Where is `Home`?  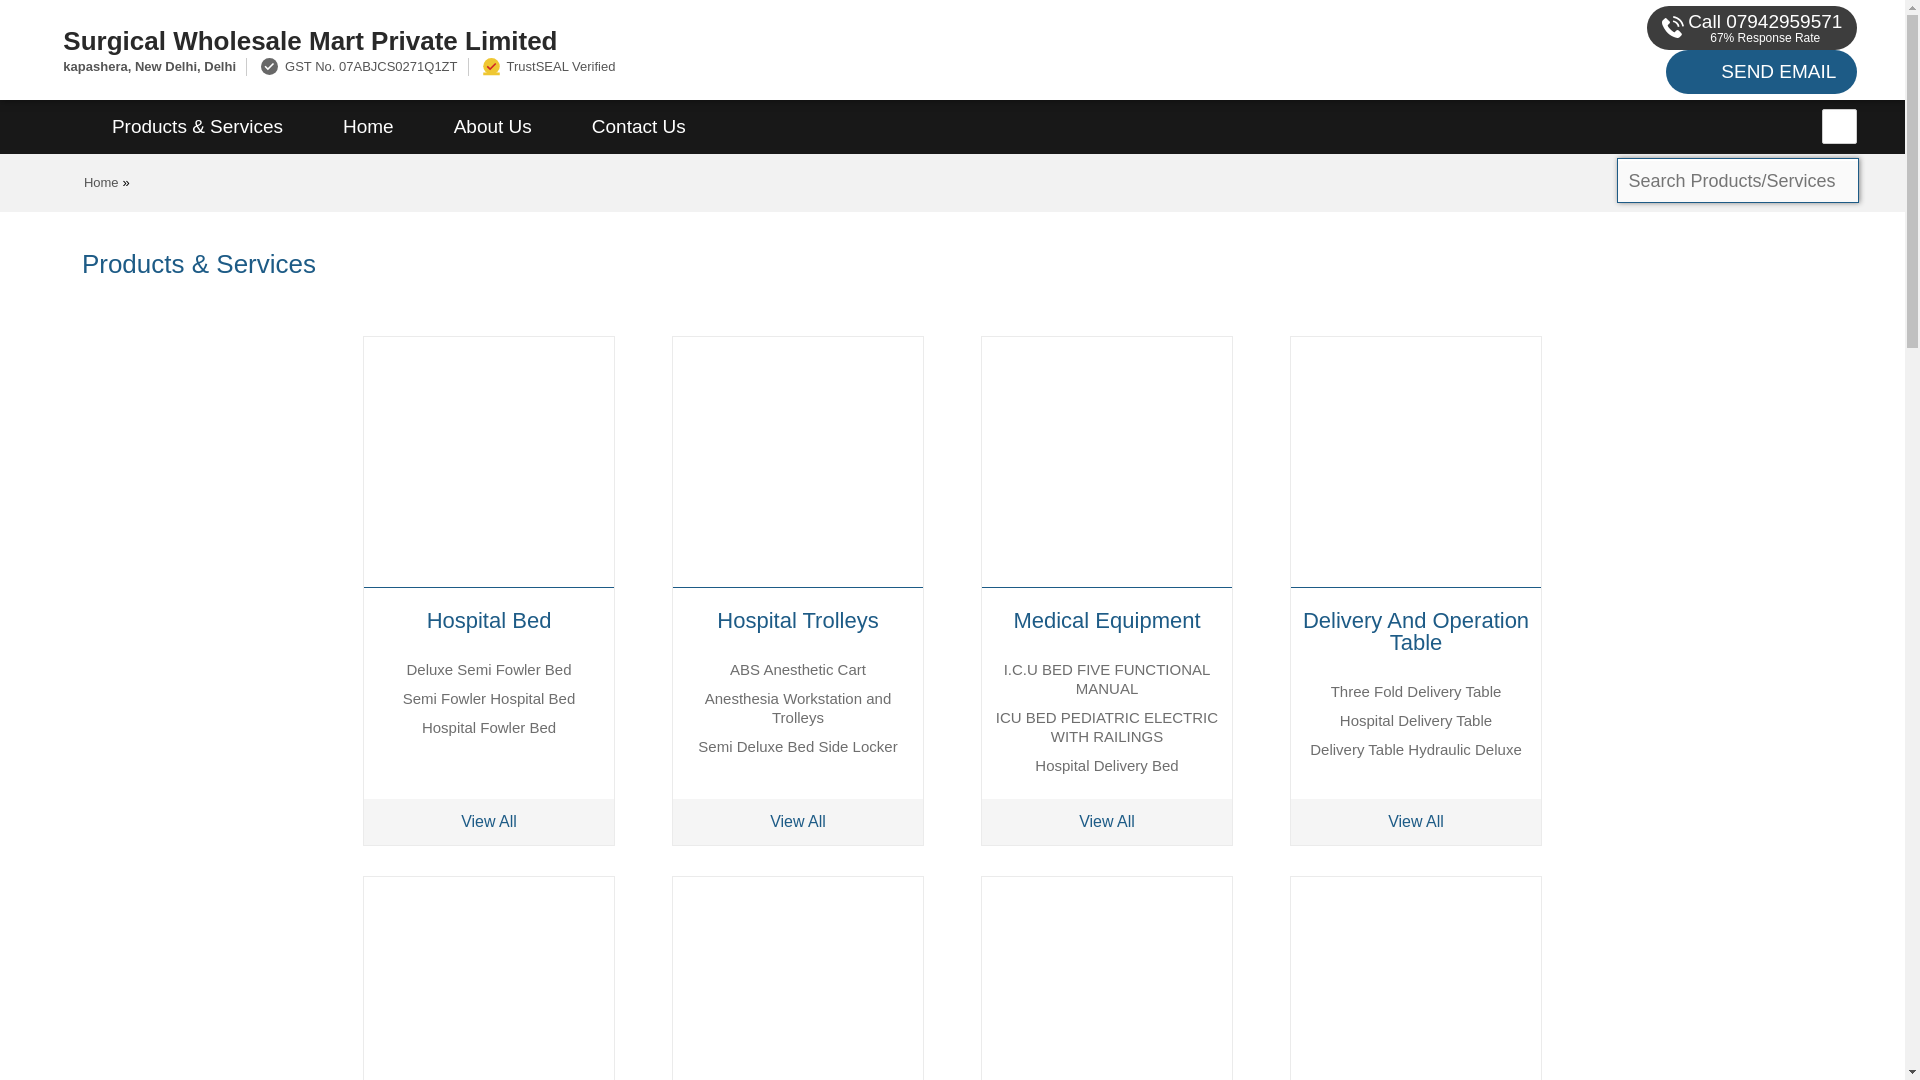 Home is located at coordinates (102, 182).